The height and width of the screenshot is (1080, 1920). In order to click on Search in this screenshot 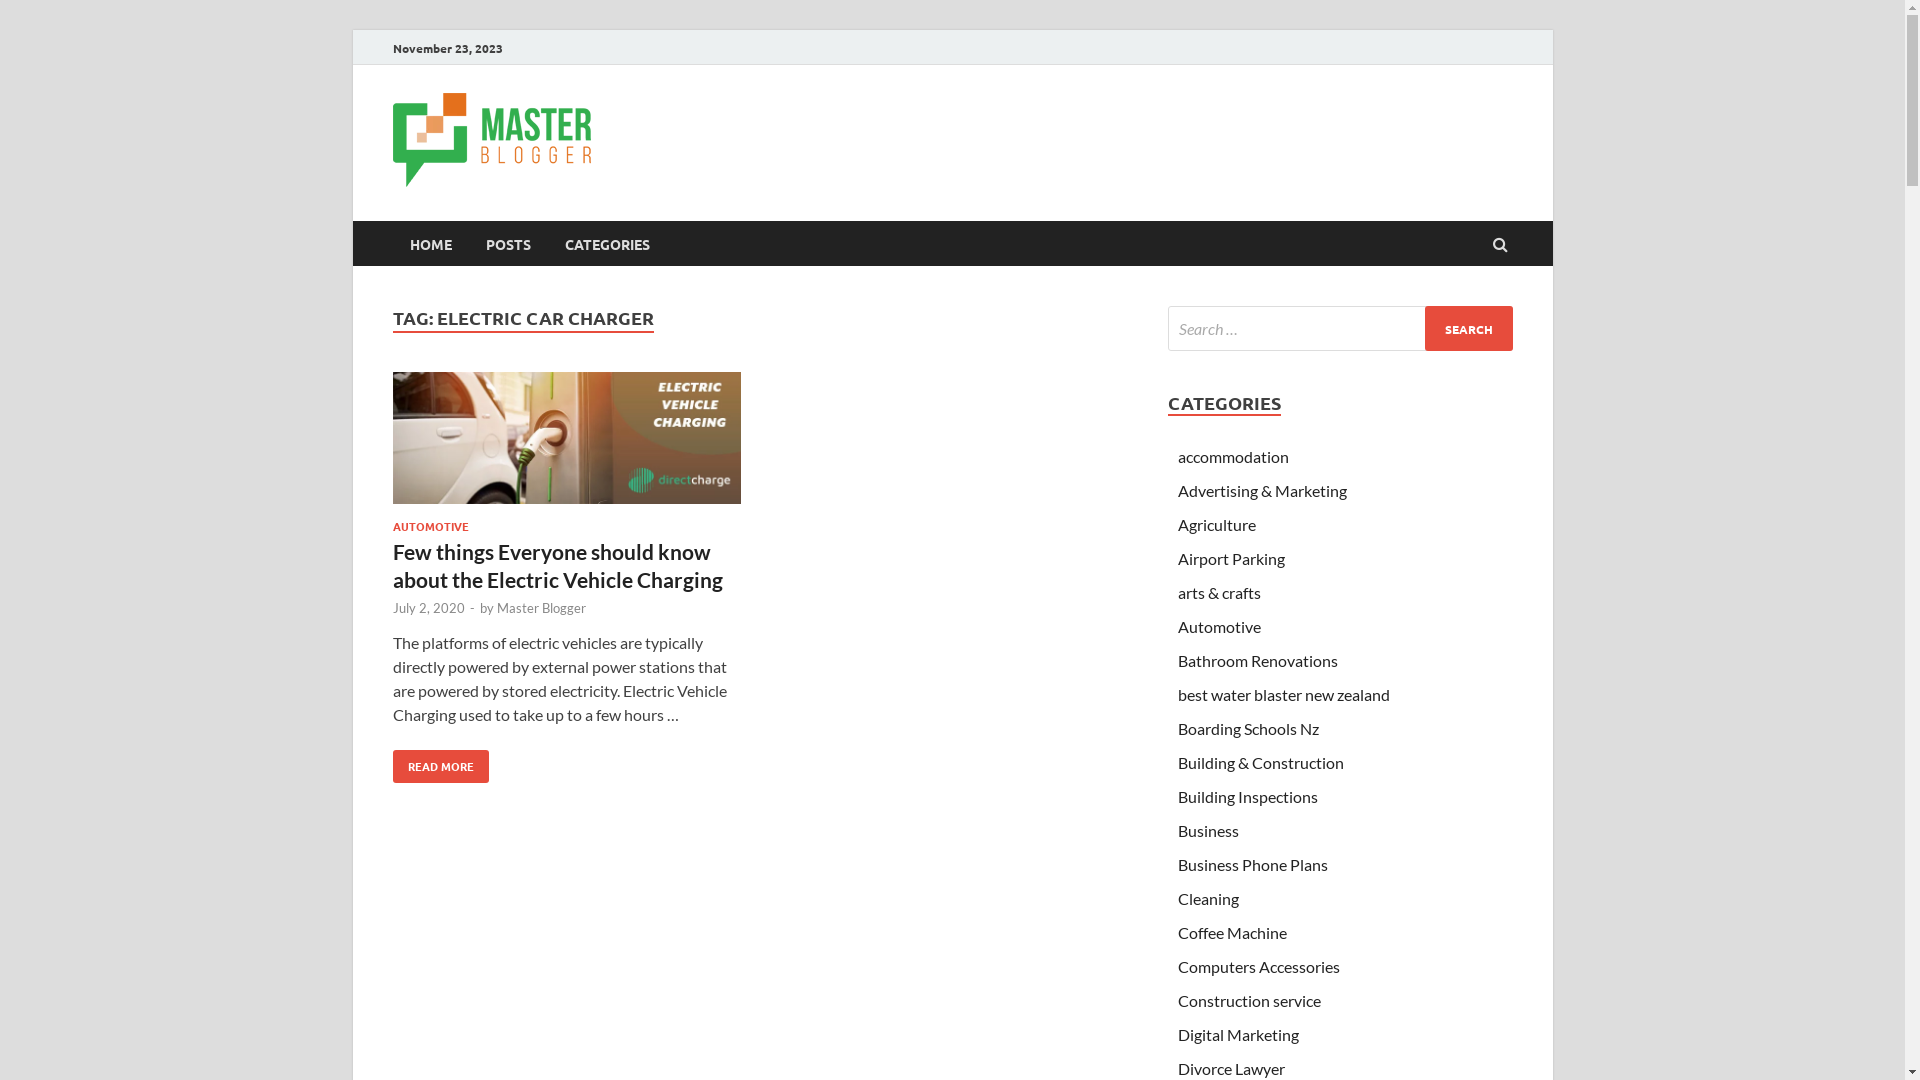, I will do `click(1468, 328)`.